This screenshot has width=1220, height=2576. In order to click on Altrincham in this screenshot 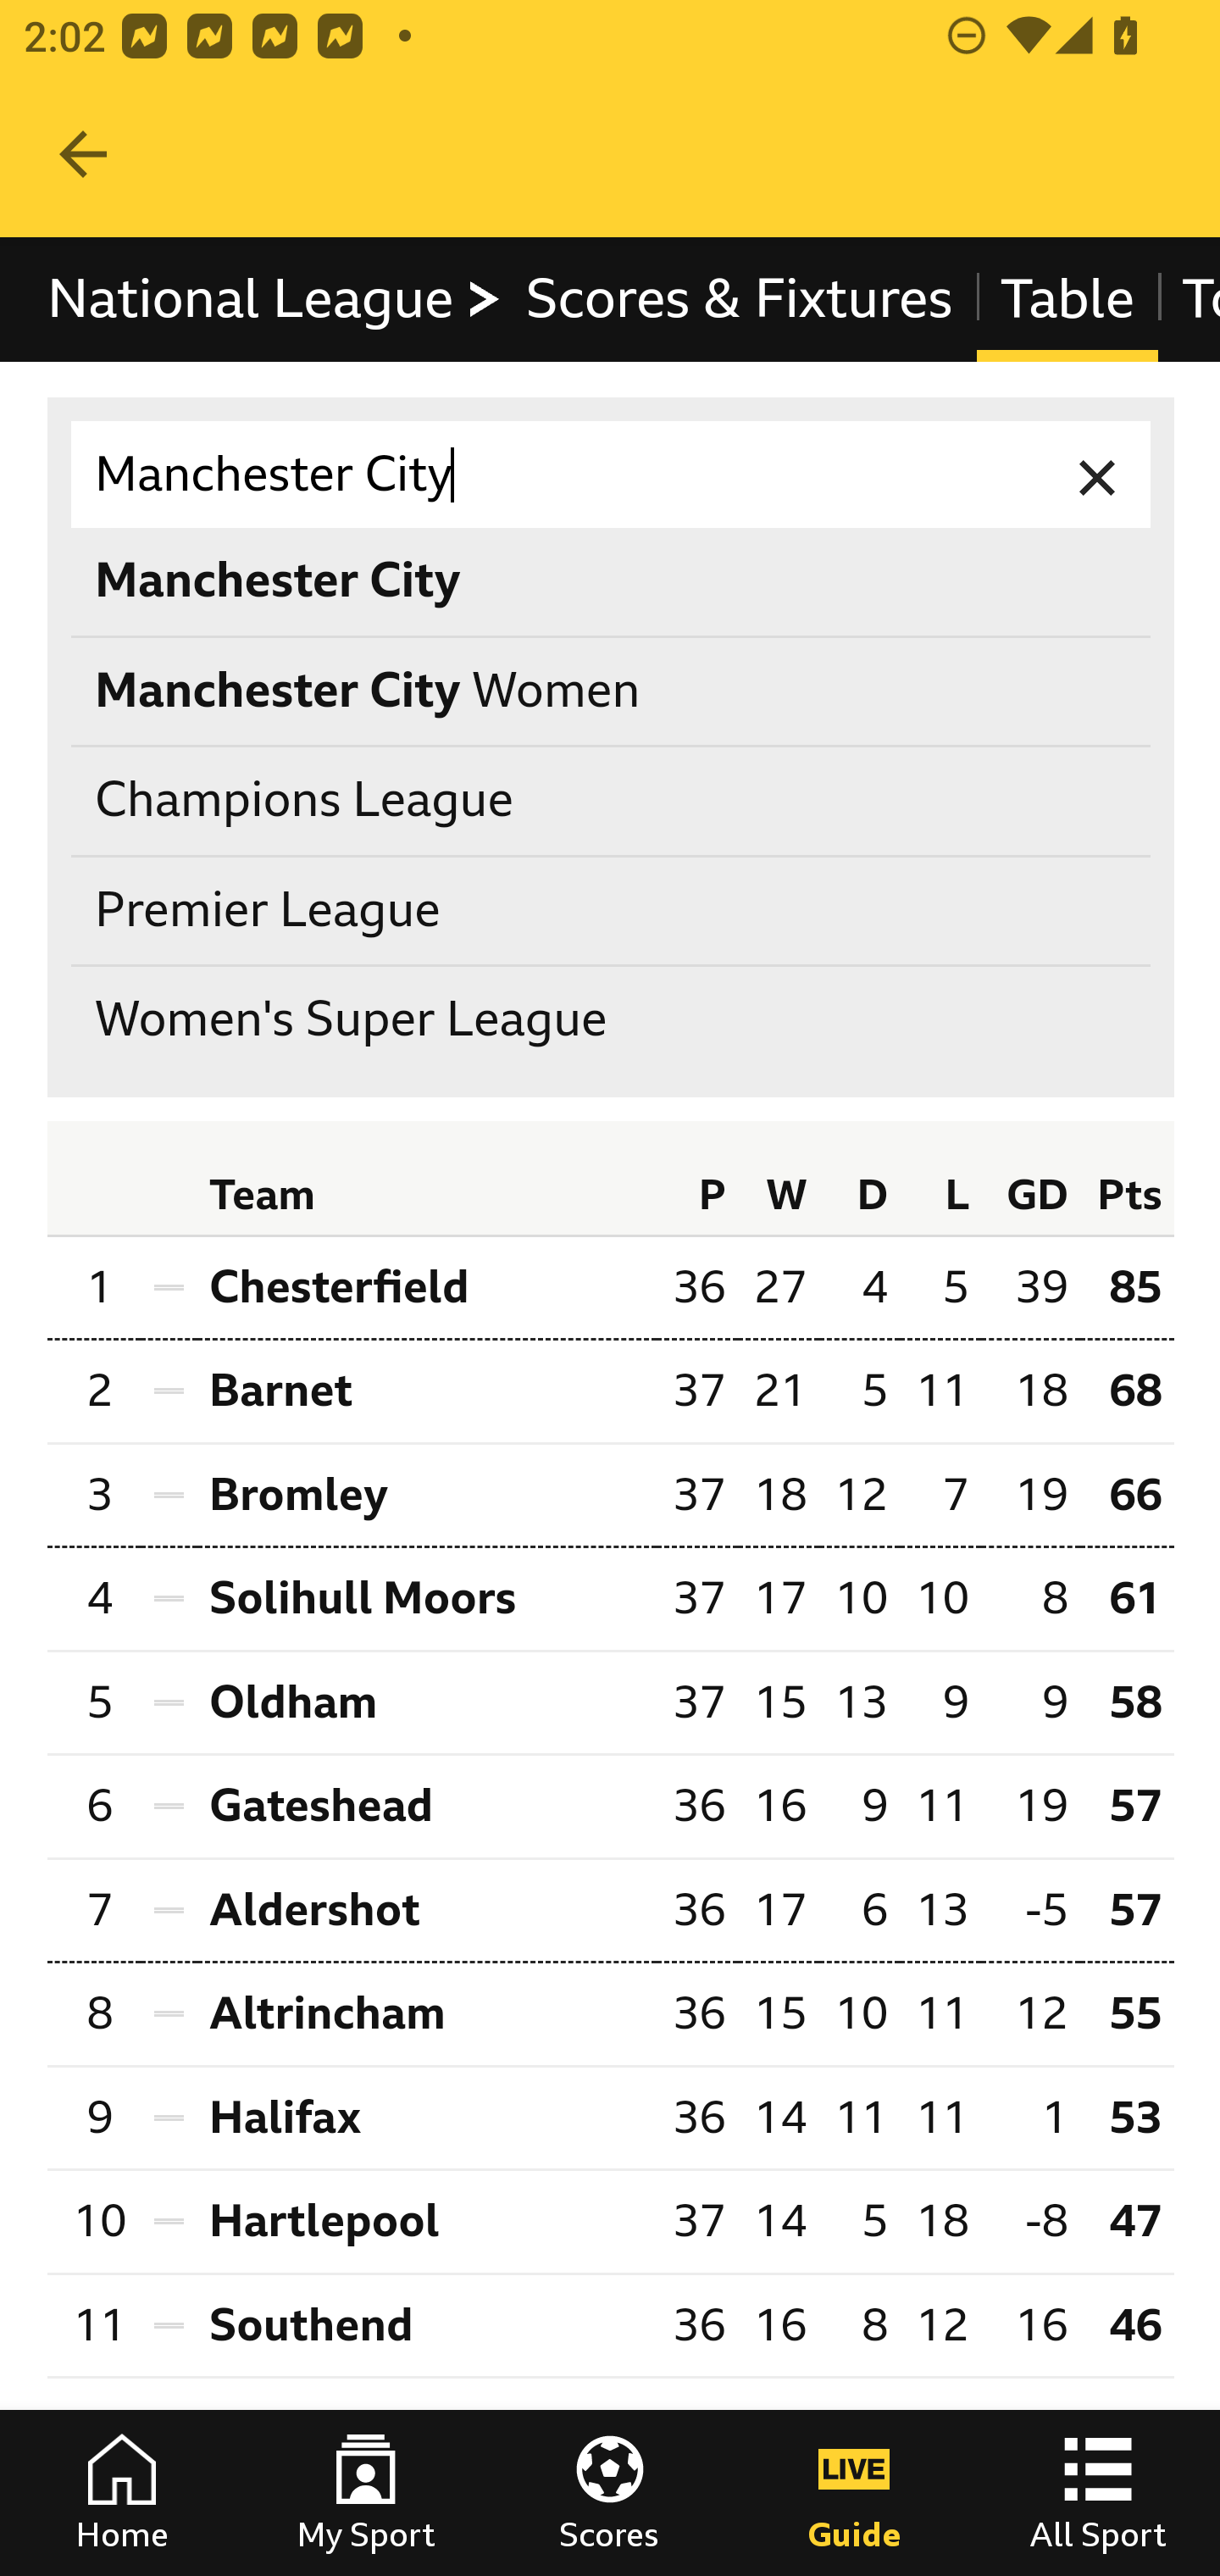, I will do `click(427, 2012)`.